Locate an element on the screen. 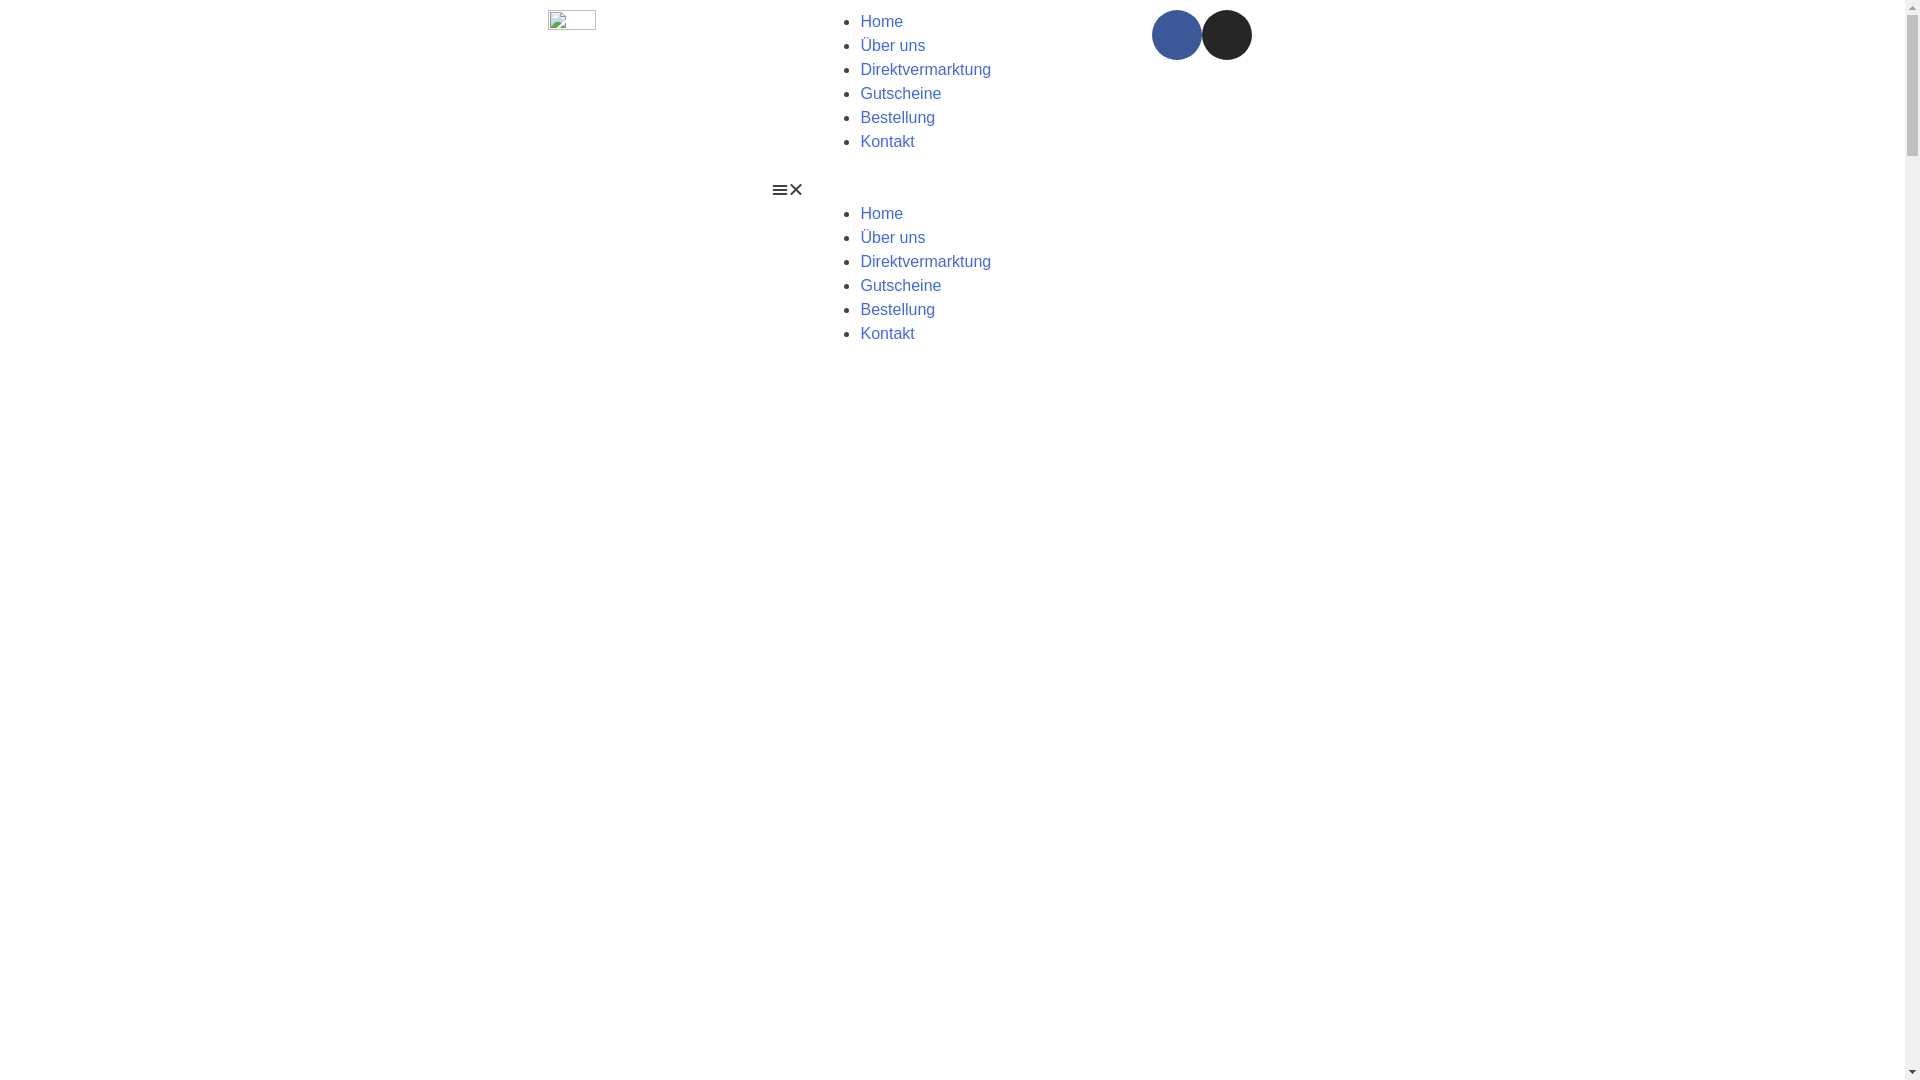  Home is located at coordinates (882, 214).